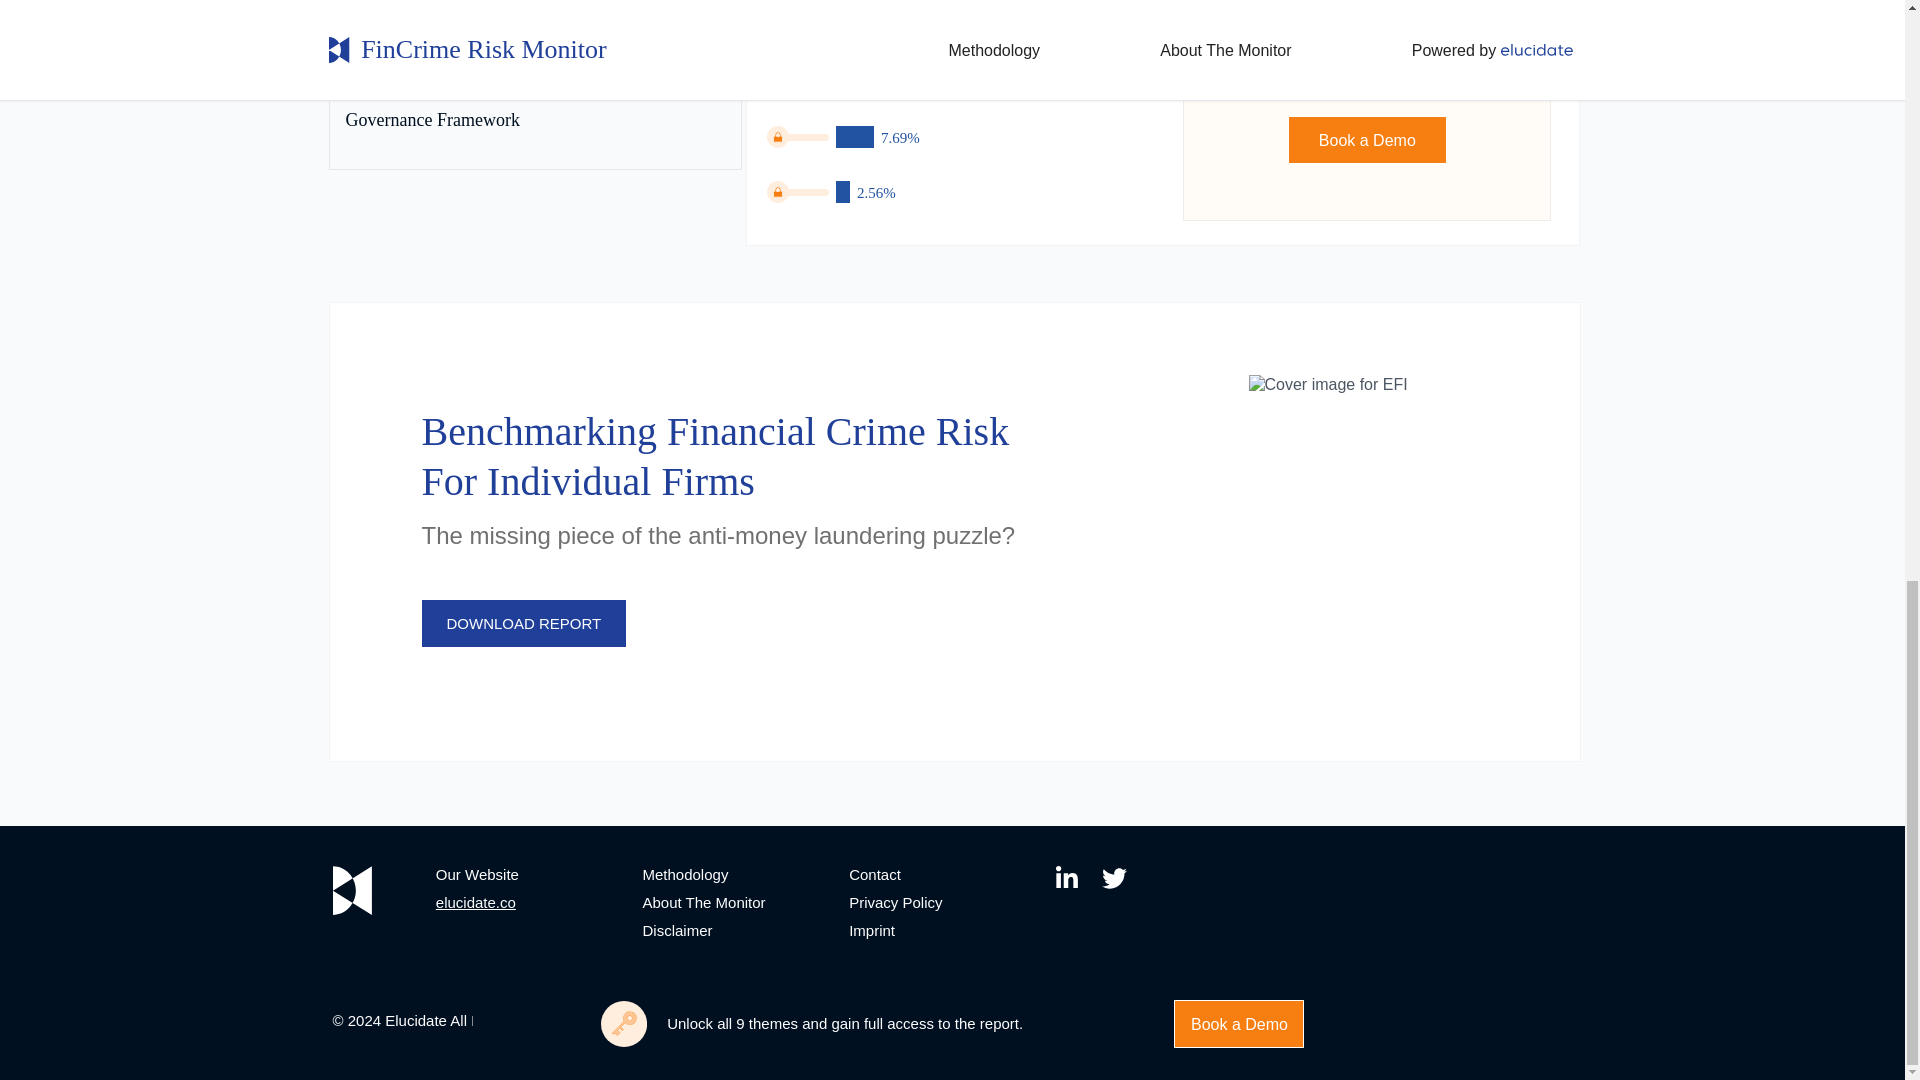 The width and height of the screenshot is (1920, 1080). What do you see at coordinates (684, 874) in the screenshot?
I see `Methodology` at bounding box center [684, 874].